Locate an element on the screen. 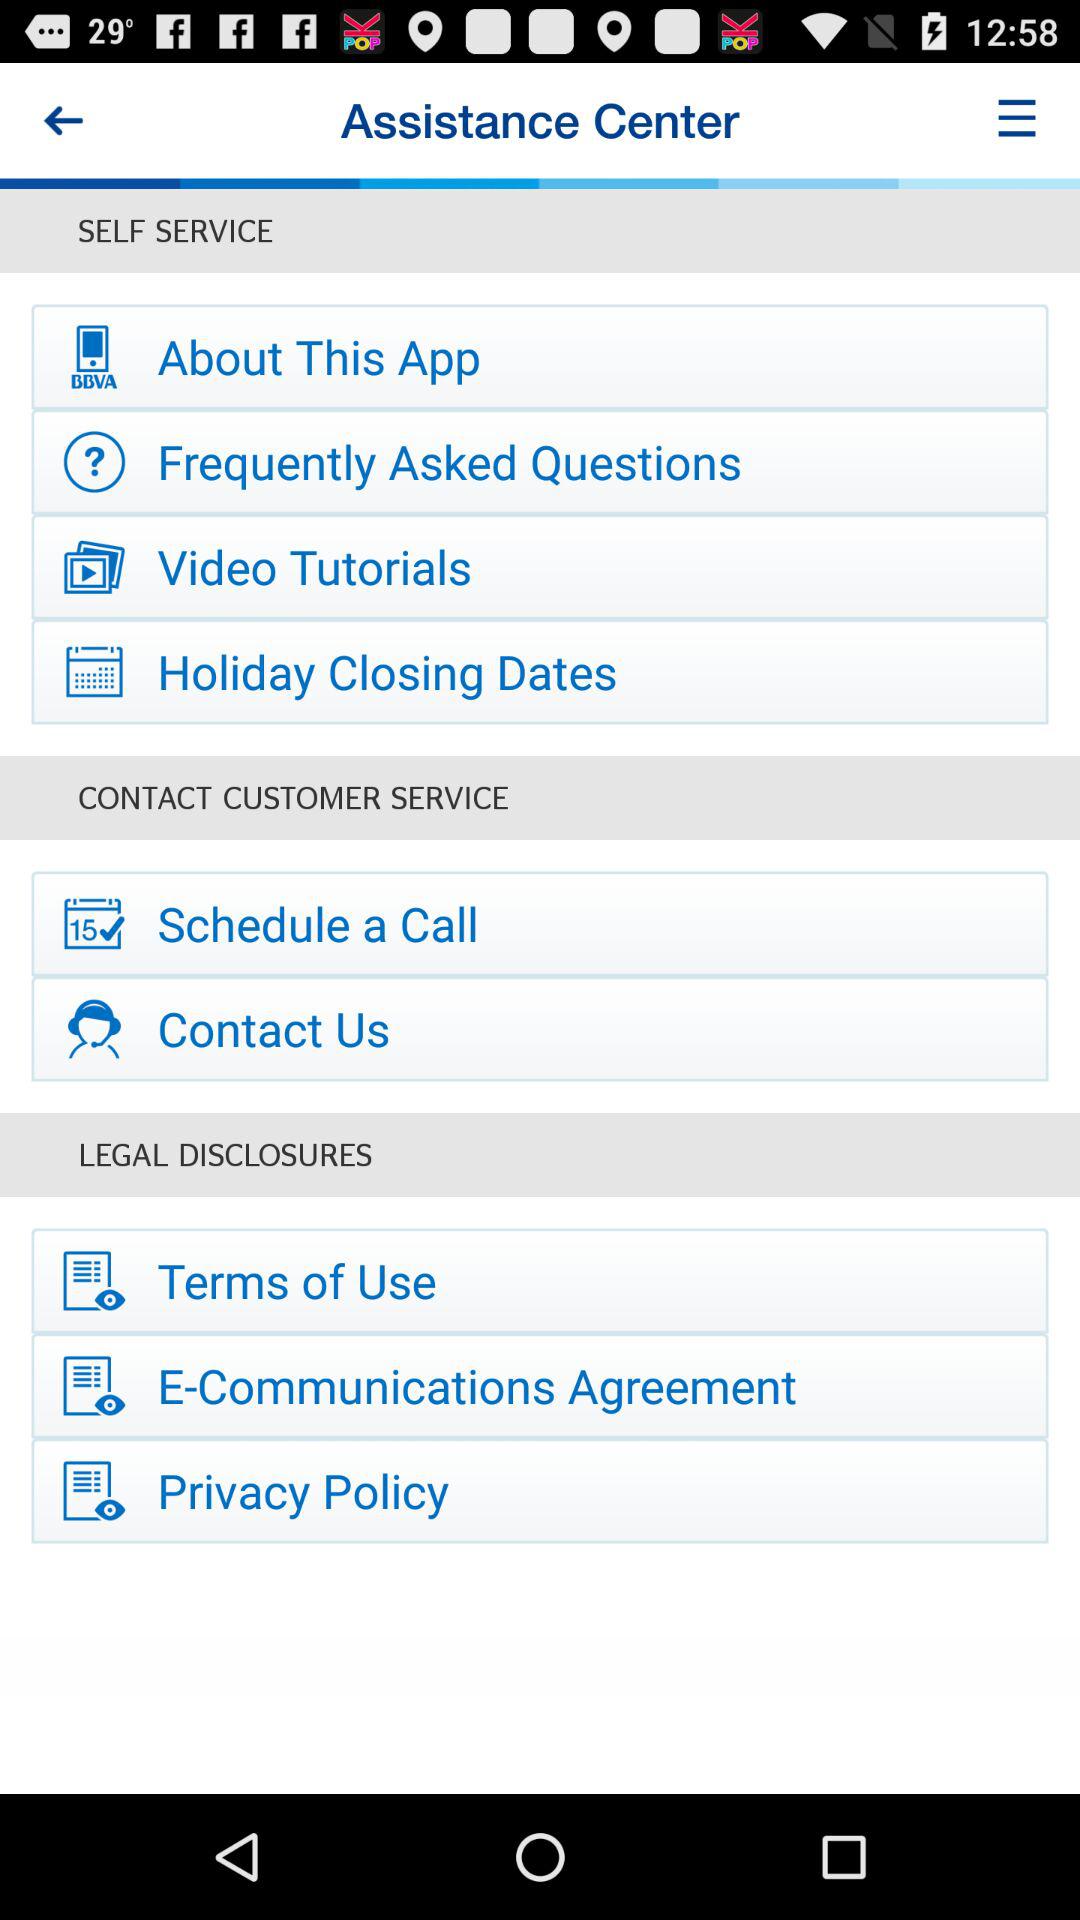 This screenshot has height=1920, width=1080. scroll until the schedule a call item is located at coordinates (540, 924).